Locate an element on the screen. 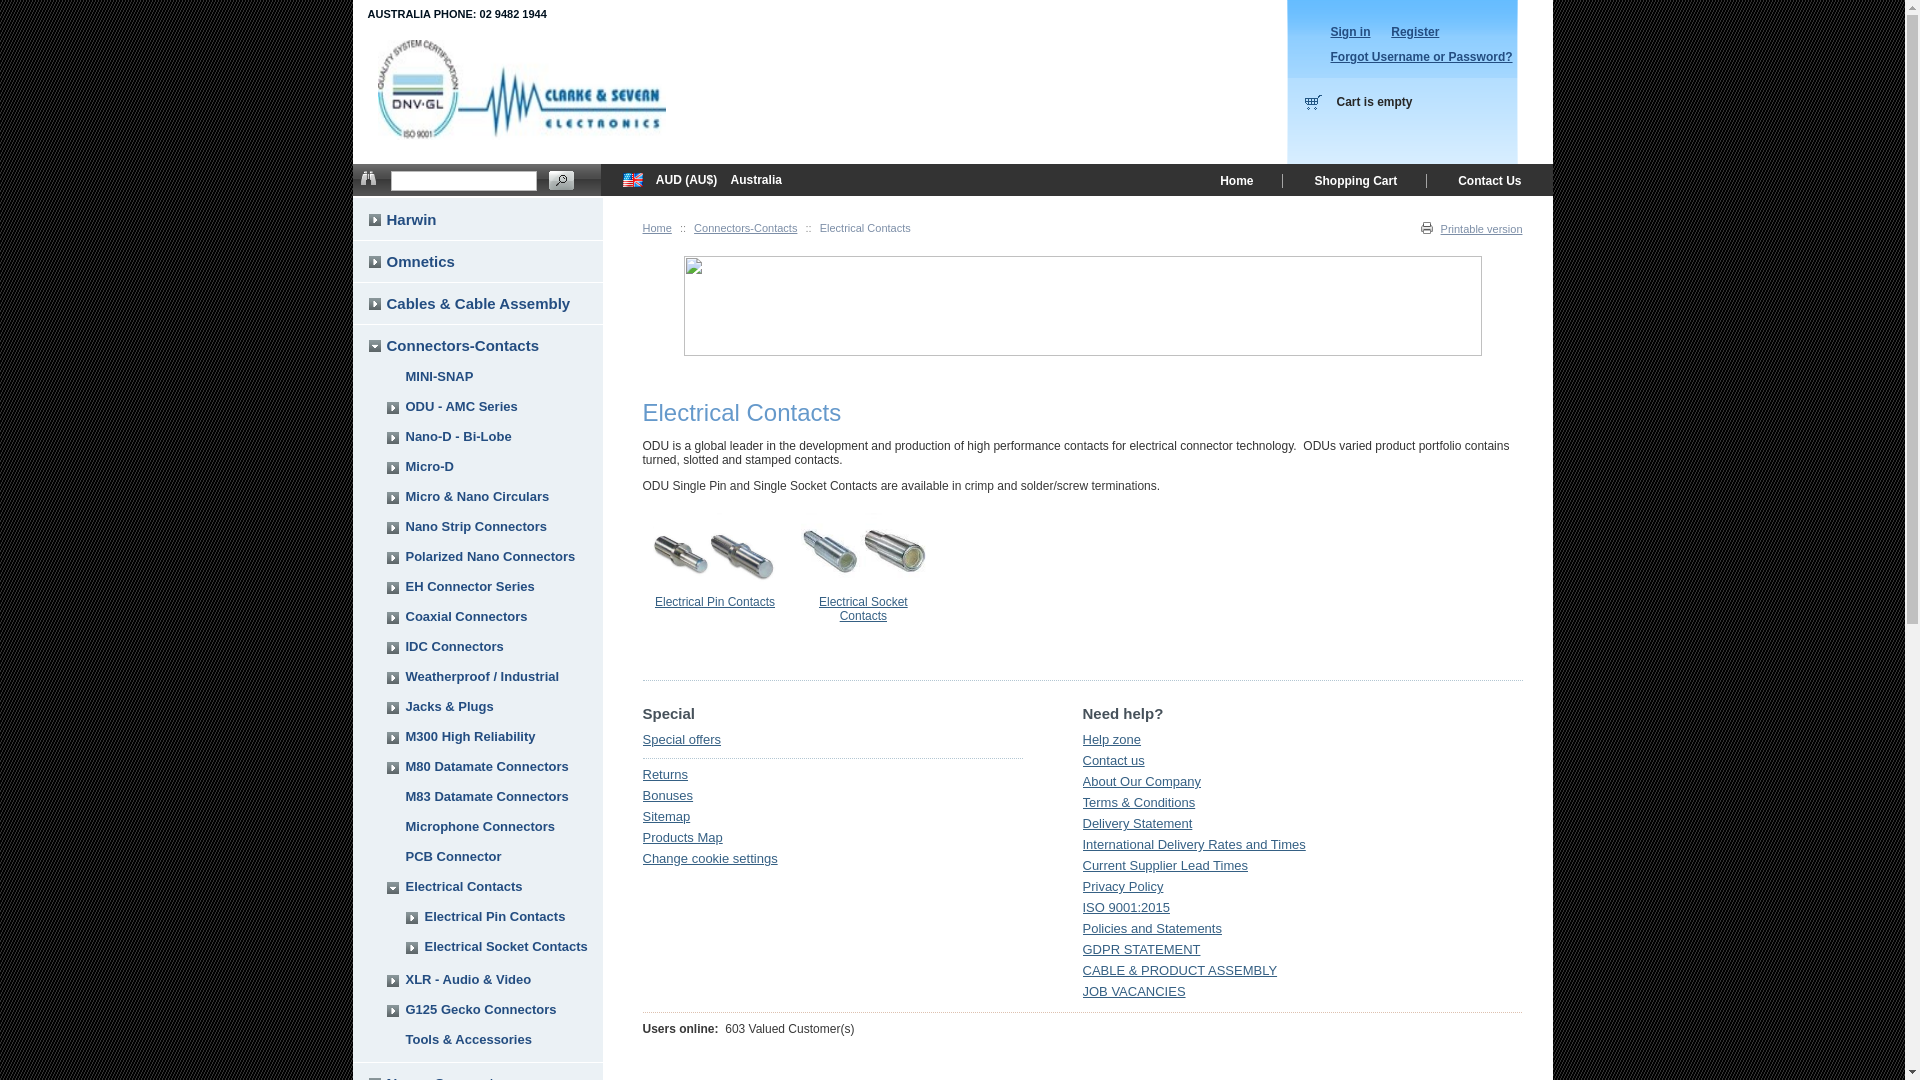  AUD (AU$) Australia is located at coordinates (772, 179).